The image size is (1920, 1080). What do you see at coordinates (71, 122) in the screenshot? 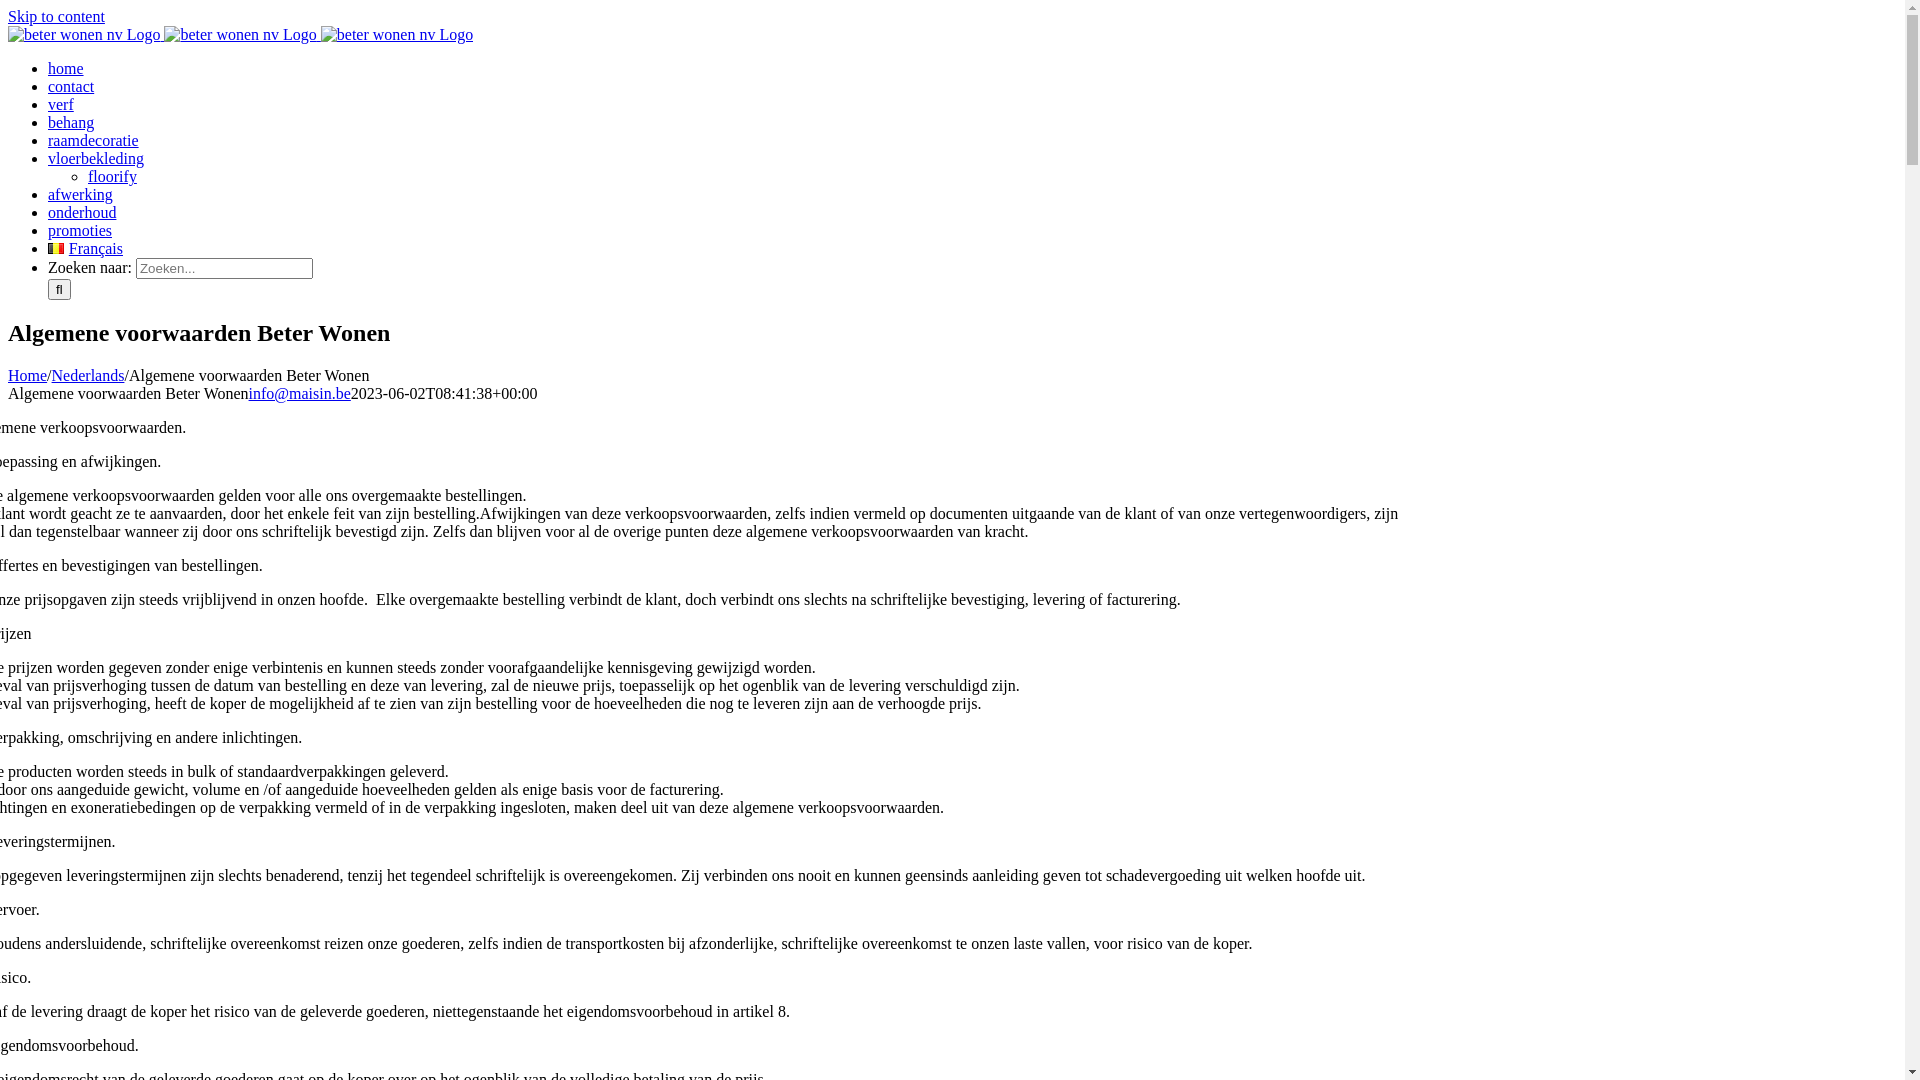
I see `behang` at bounding box center [71, 122].